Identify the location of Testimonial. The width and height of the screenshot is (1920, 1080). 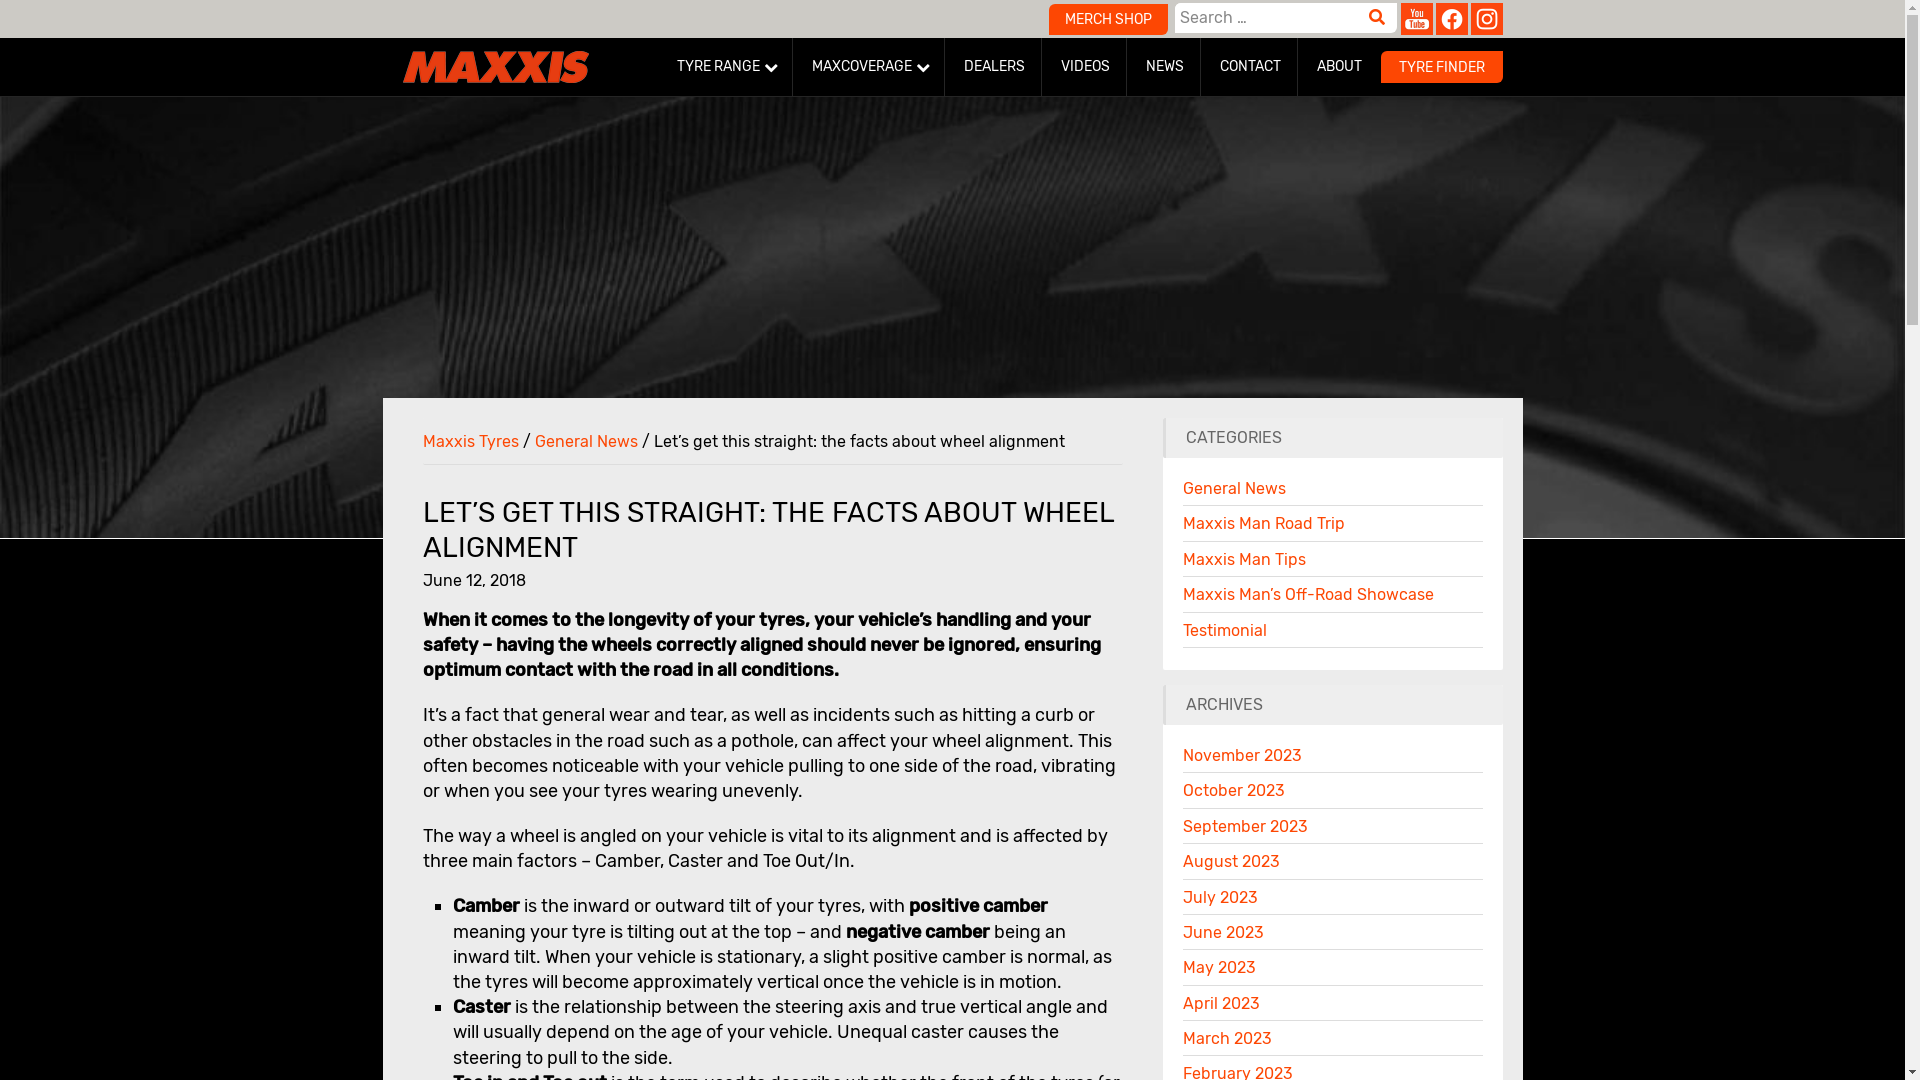
(1224, 630).